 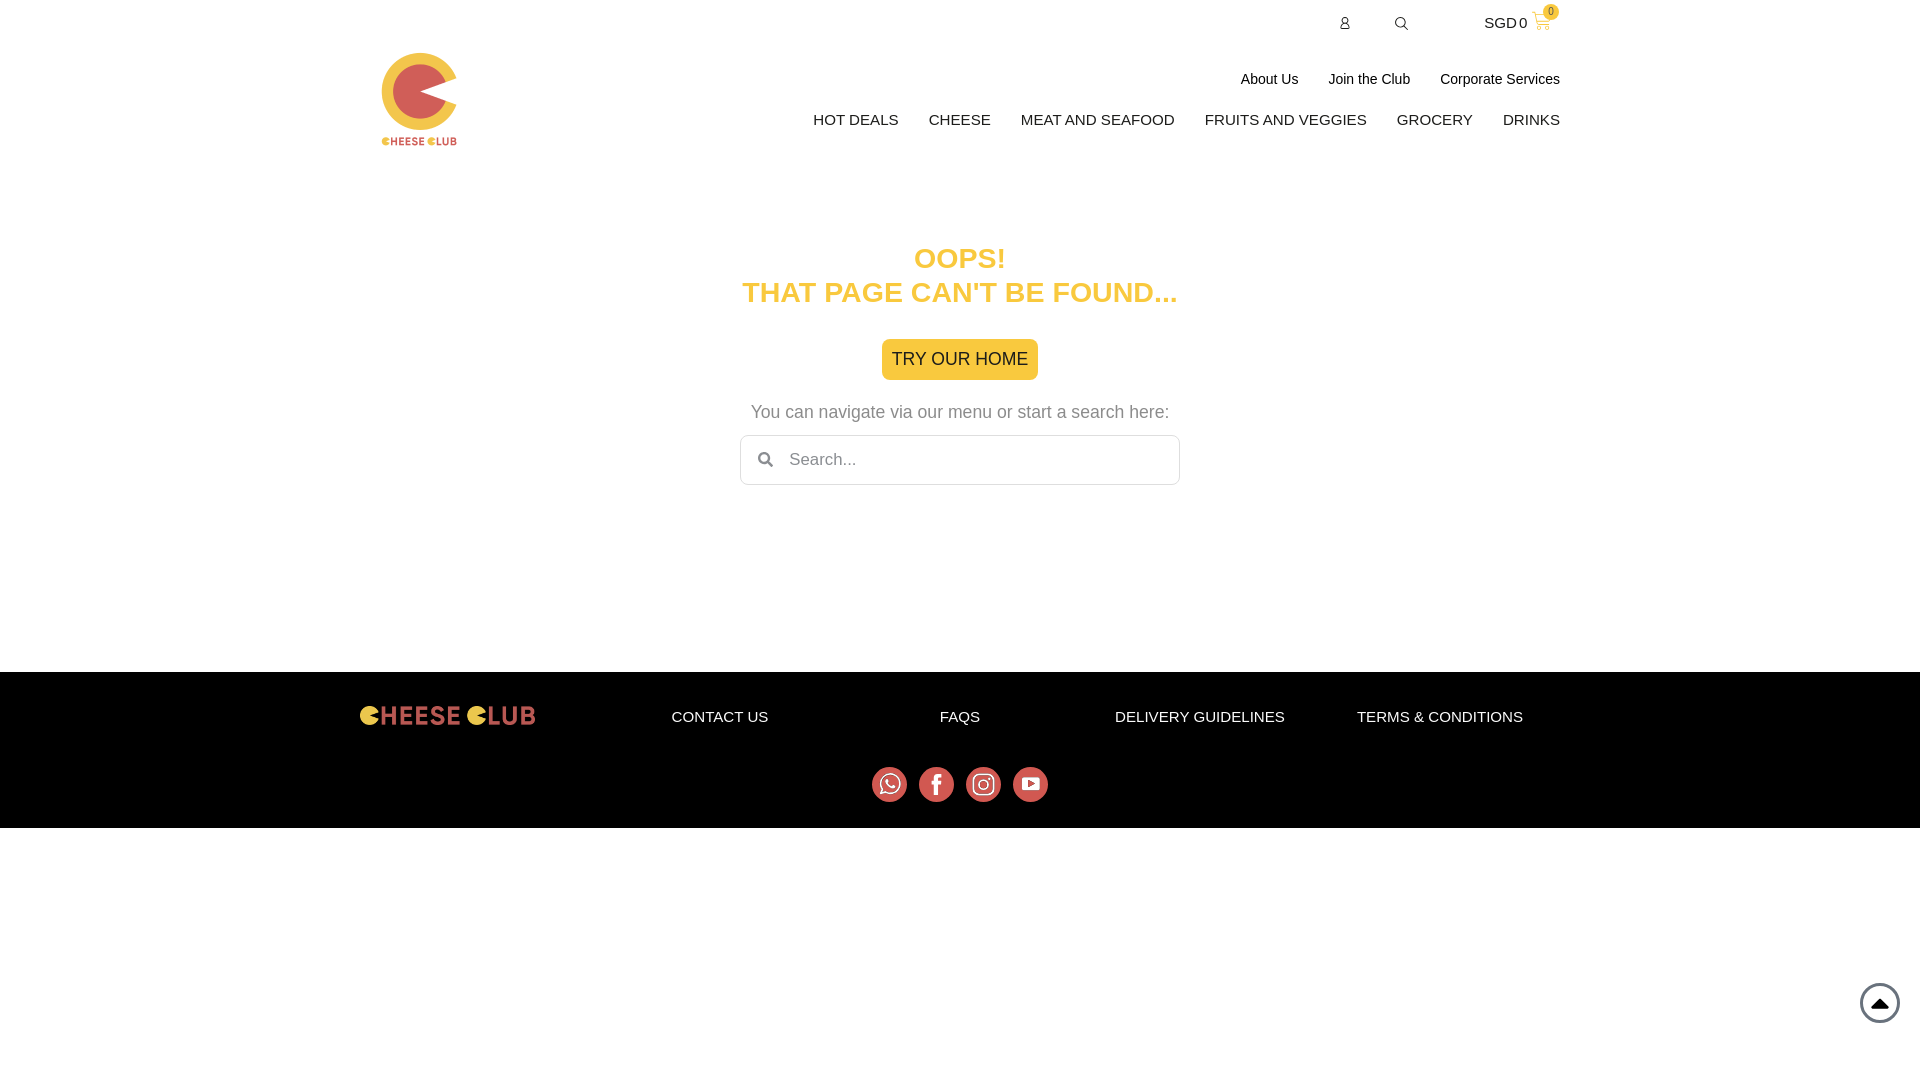 I want to click on About Us, so click(x=1270, y=79).